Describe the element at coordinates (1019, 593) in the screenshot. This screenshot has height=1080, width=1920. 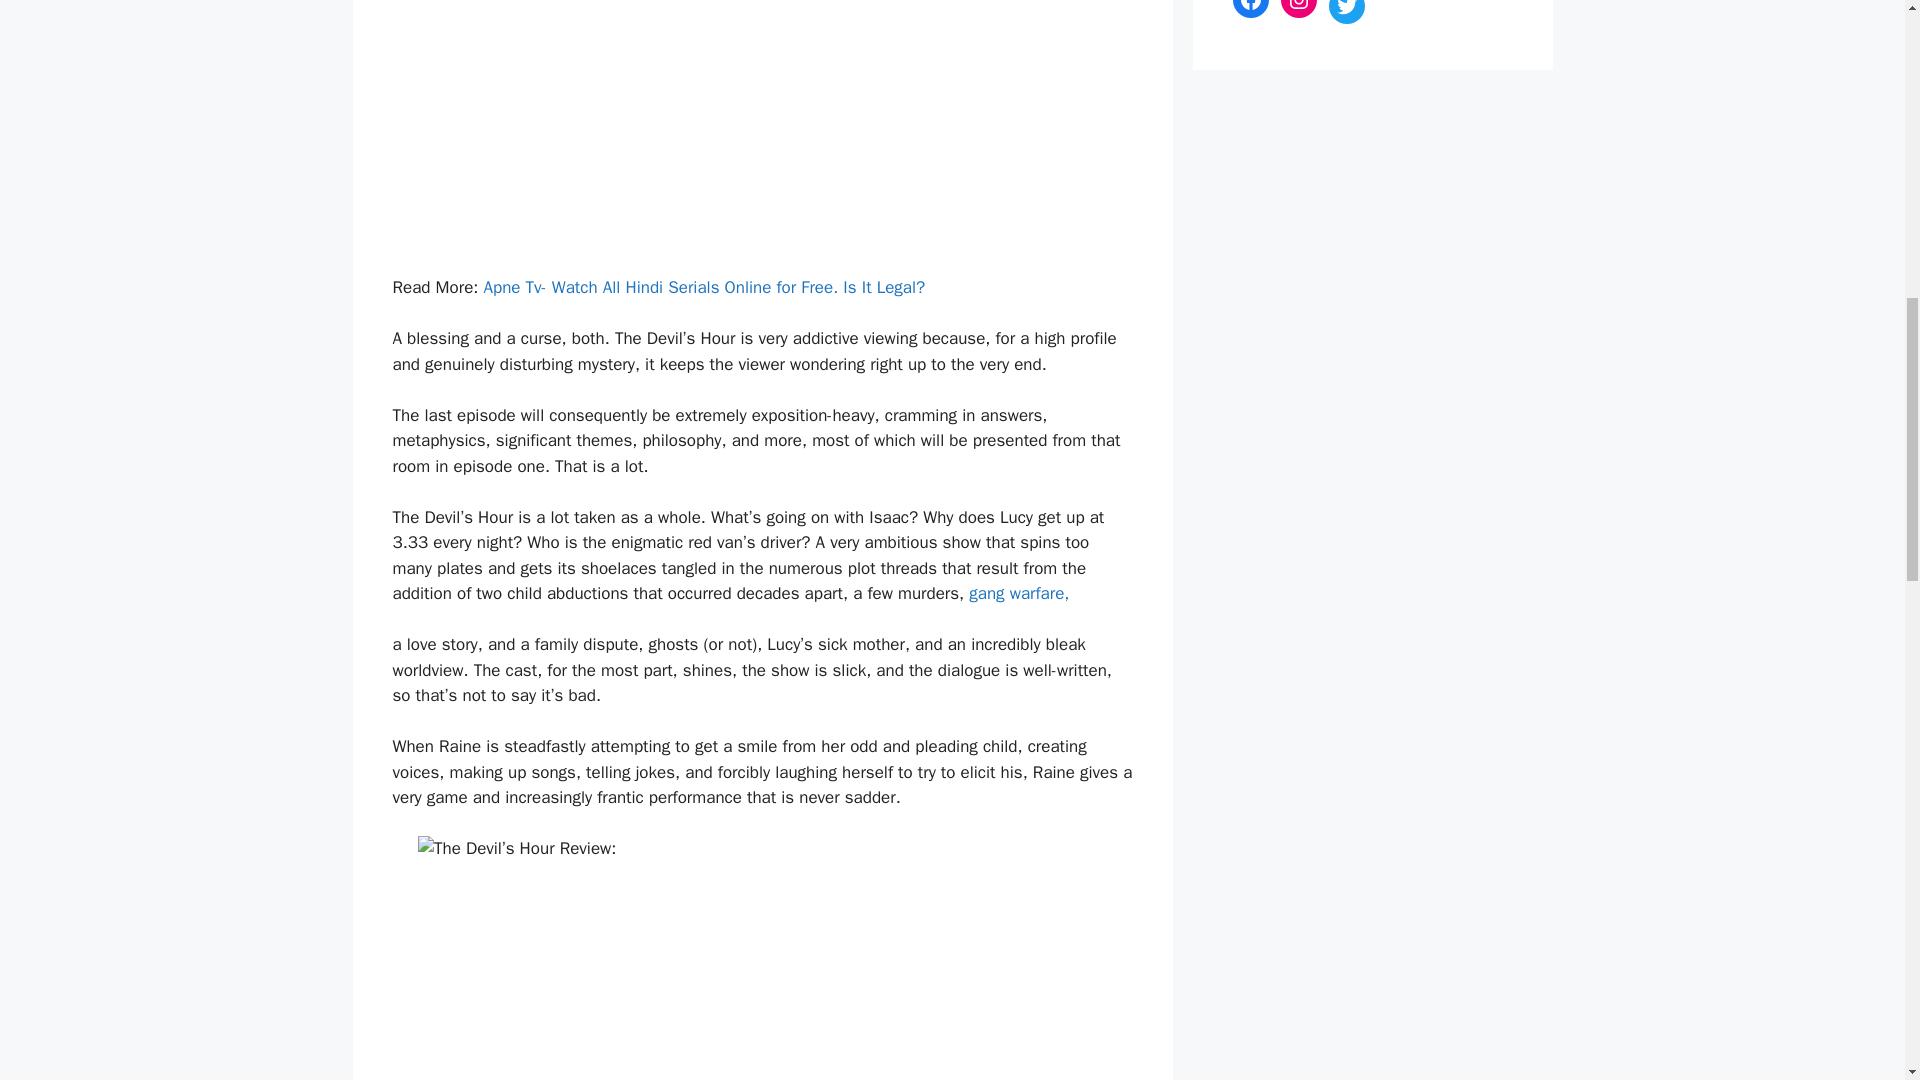
I see `gang warfare,` at that location.